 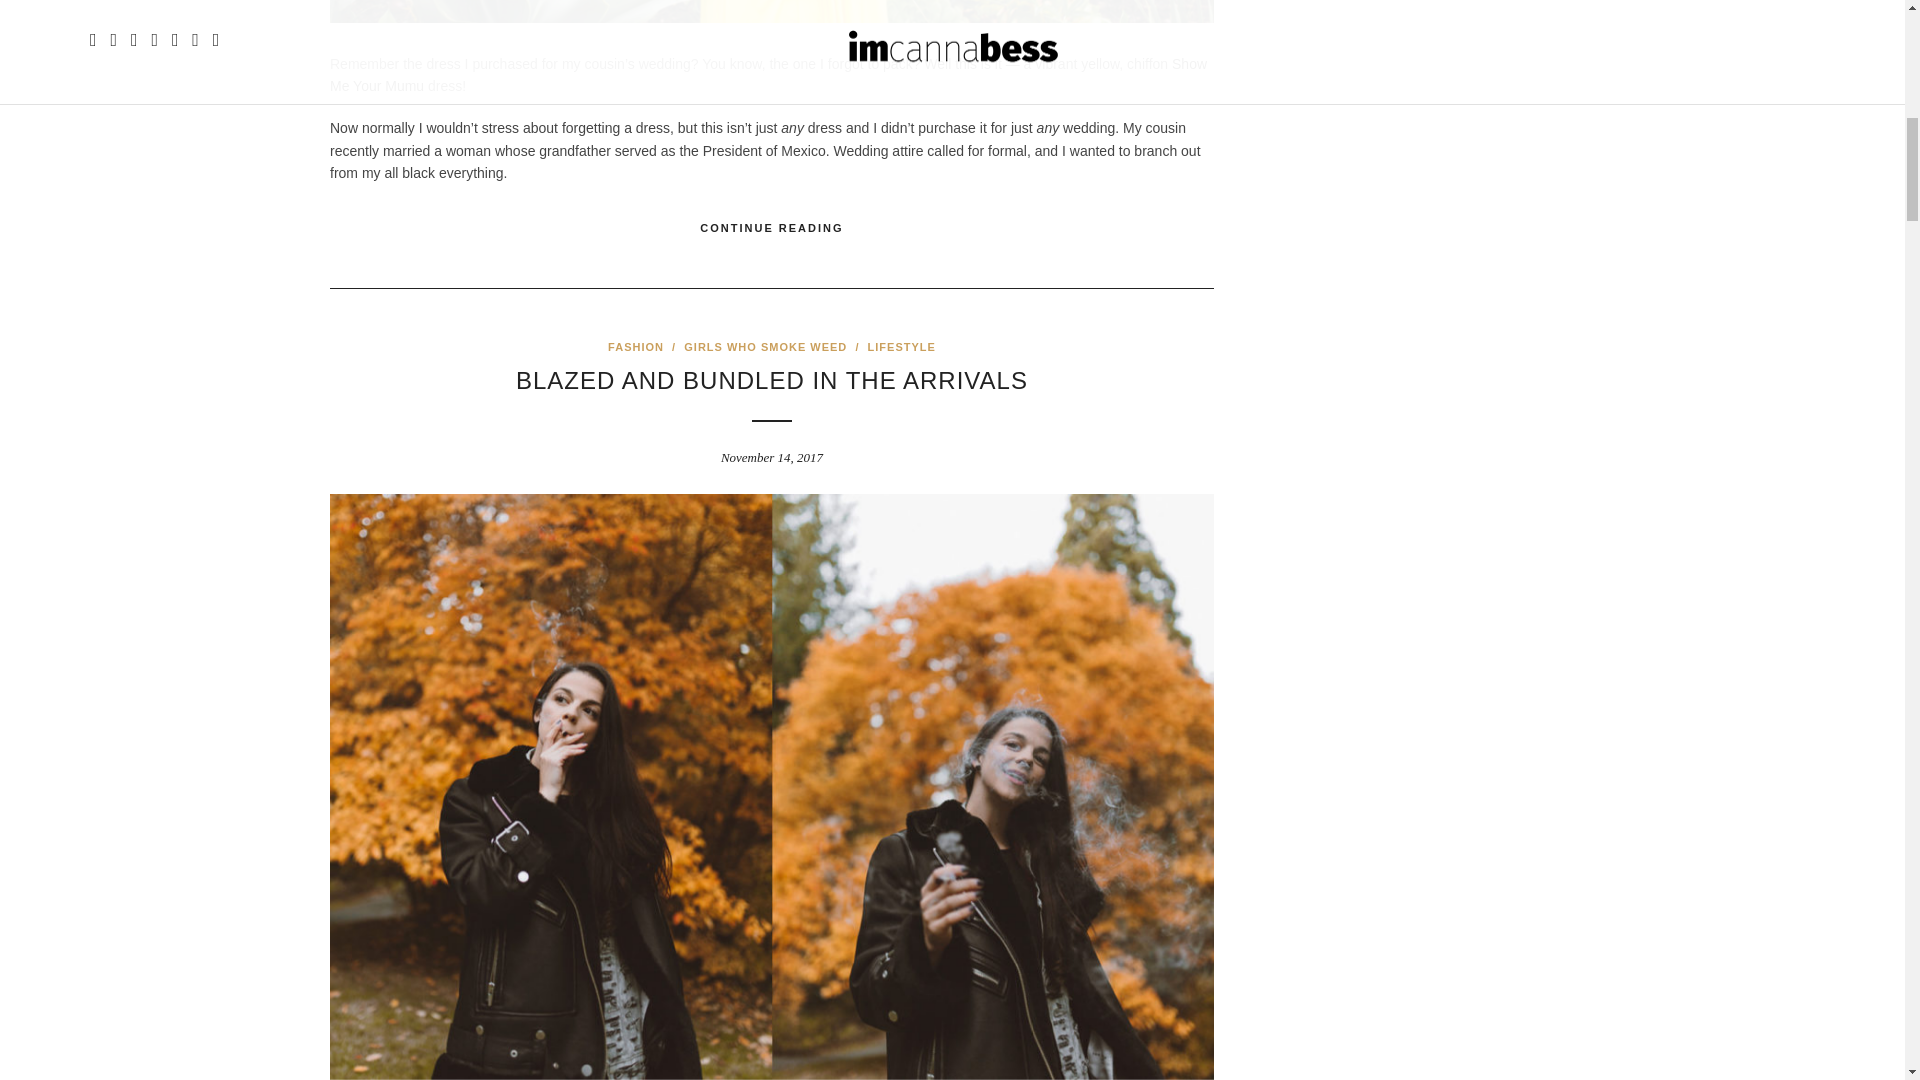 What do you see at coordinates (636, 347) in the screenshot?
I see `FASHION` at bounding box center [636, 347].